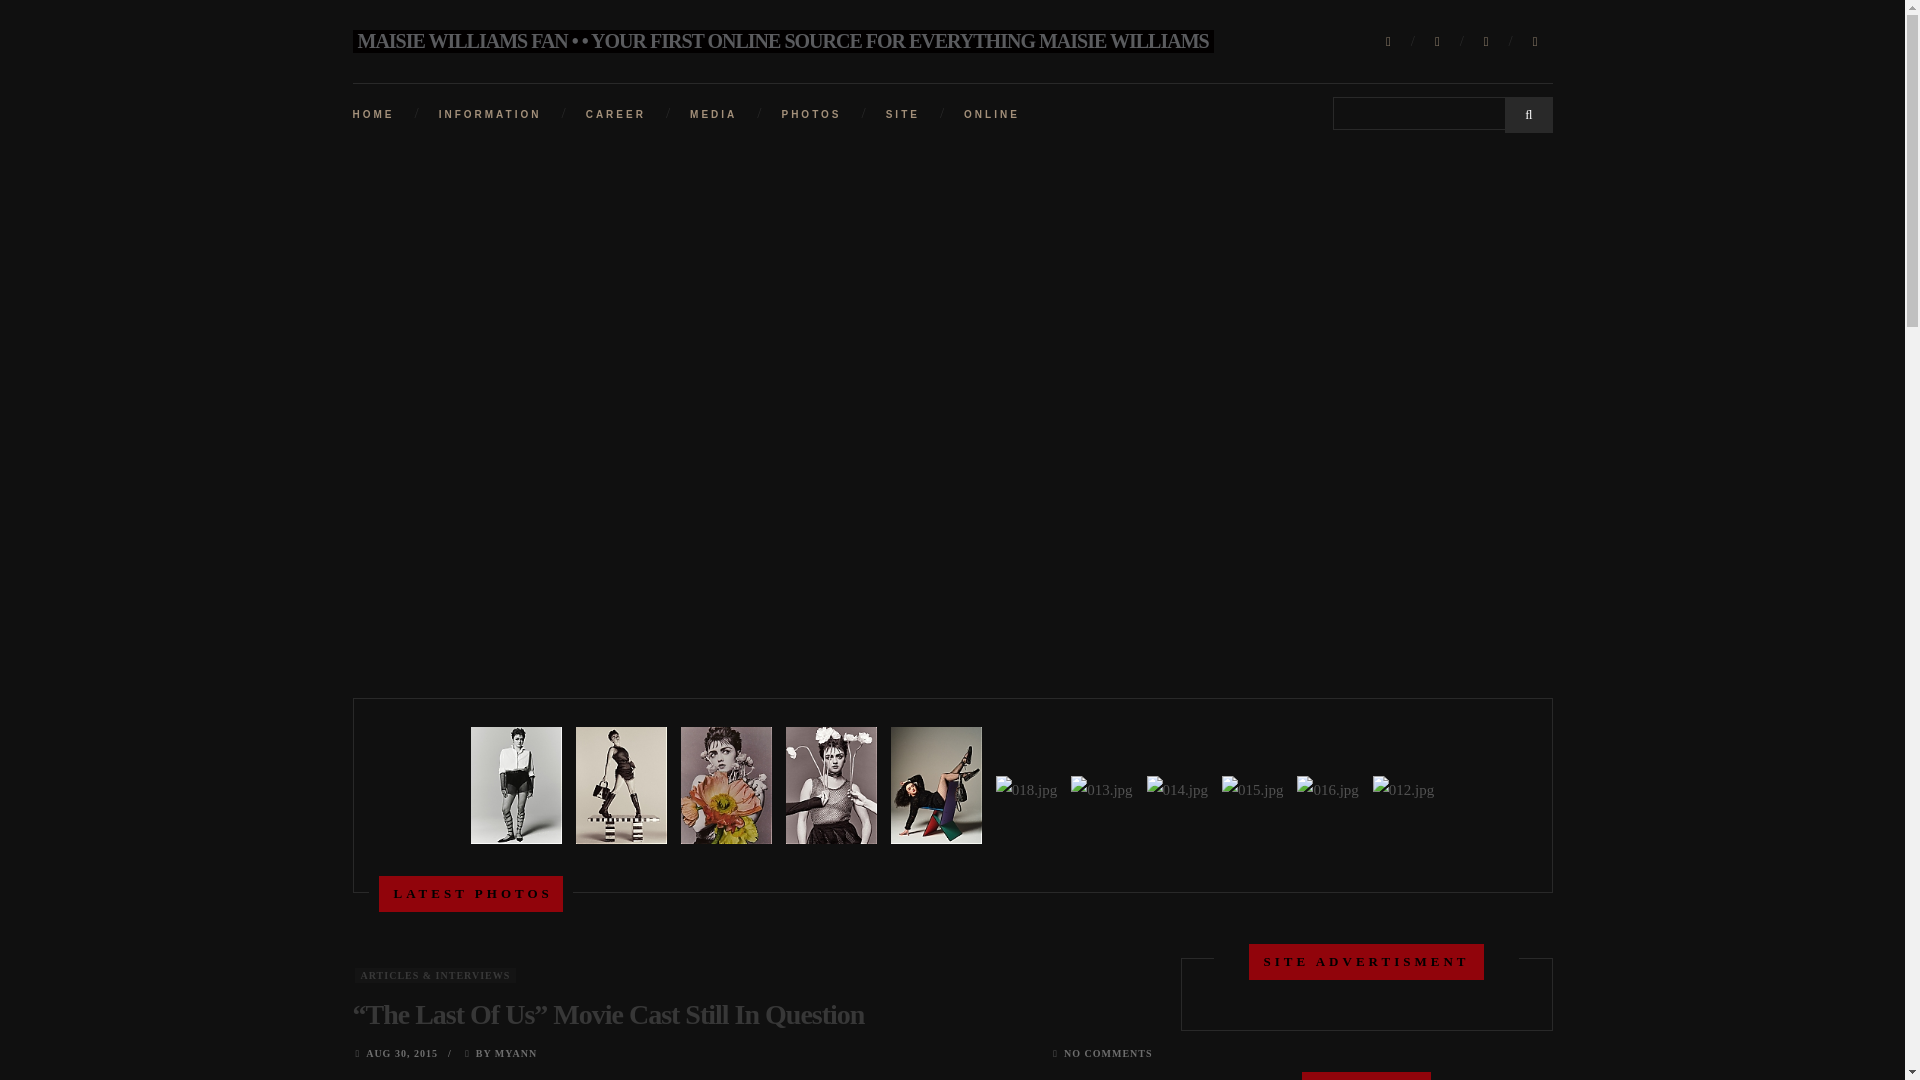 The width and height of the screenshot is (1920, 1080). Describe the element at coordinates (1108, 1053) in the screenshot. I see `NO COMMENTS` at that location.